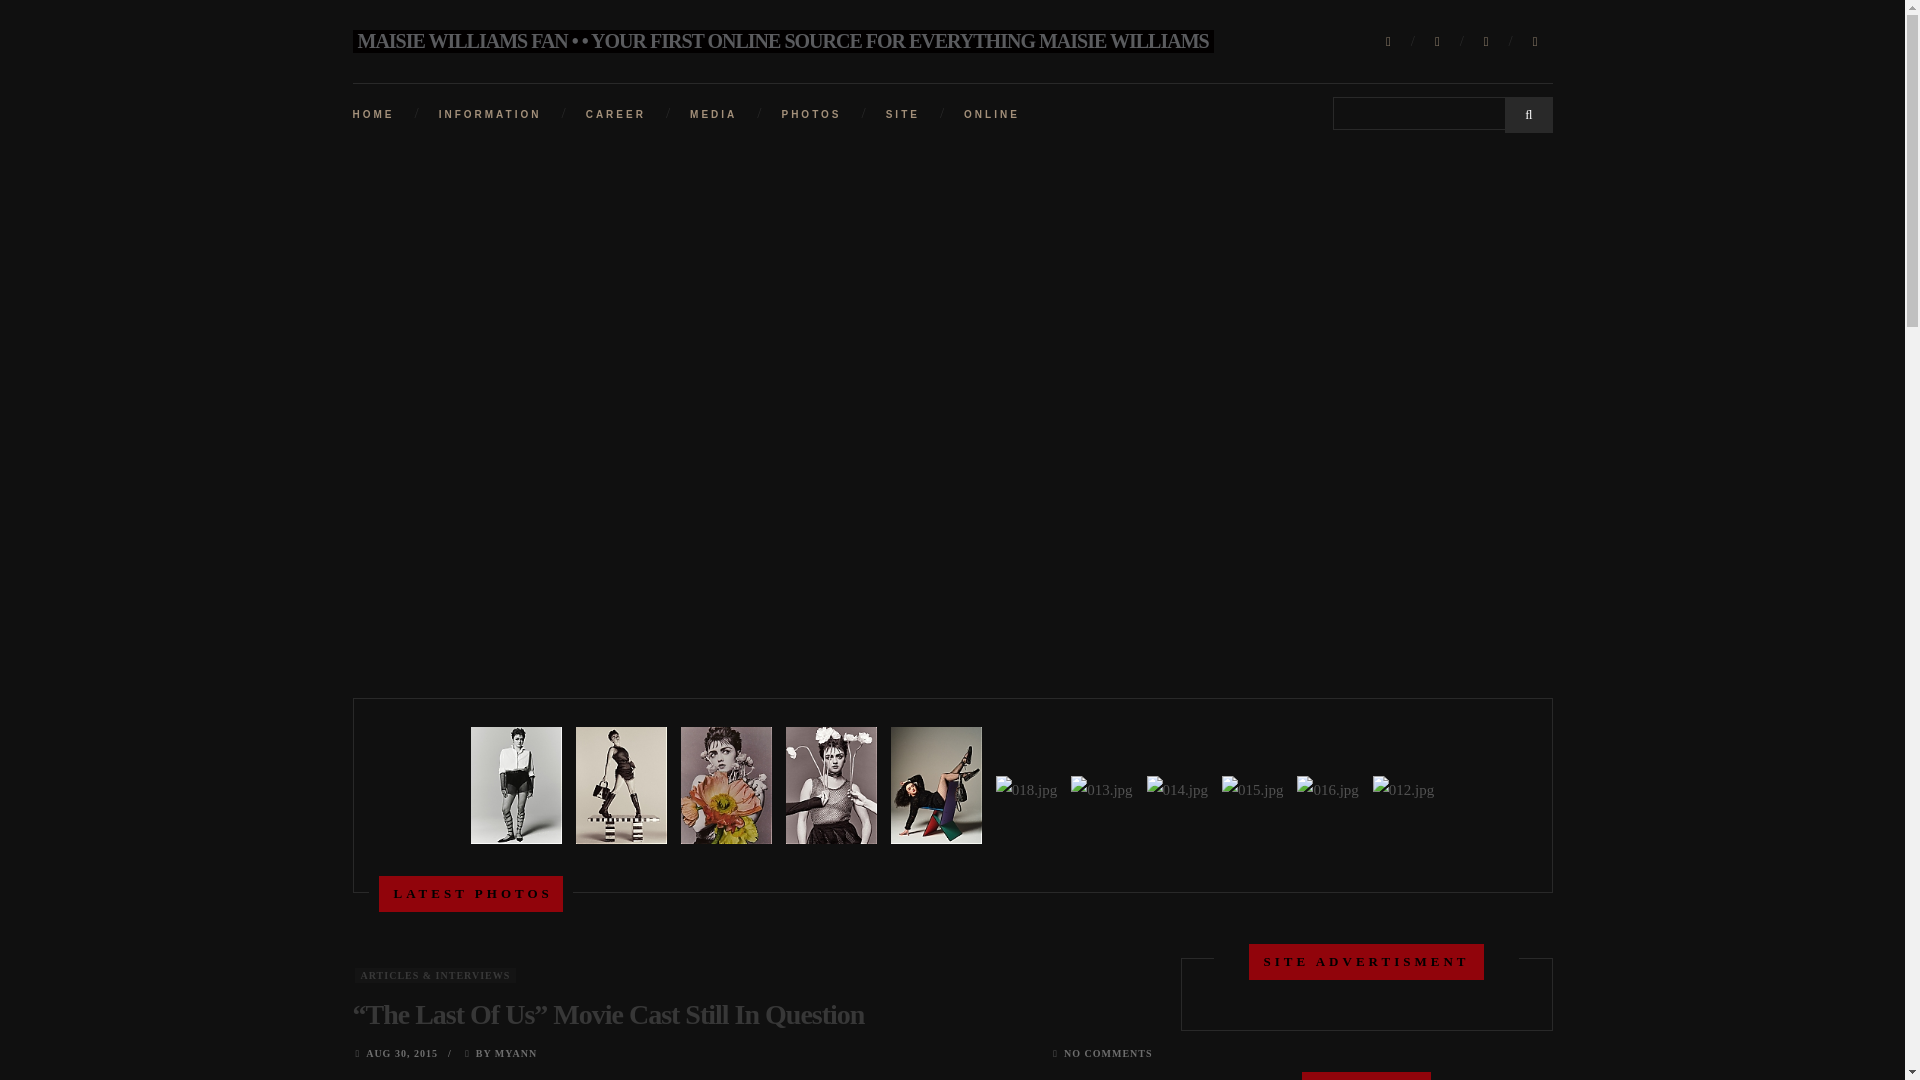 The width and height of the screenshot is (1920, 1080). Describe the element at coordinates (1108, 1053) in the screenshot. I see `NO COMMENTS` at that location.